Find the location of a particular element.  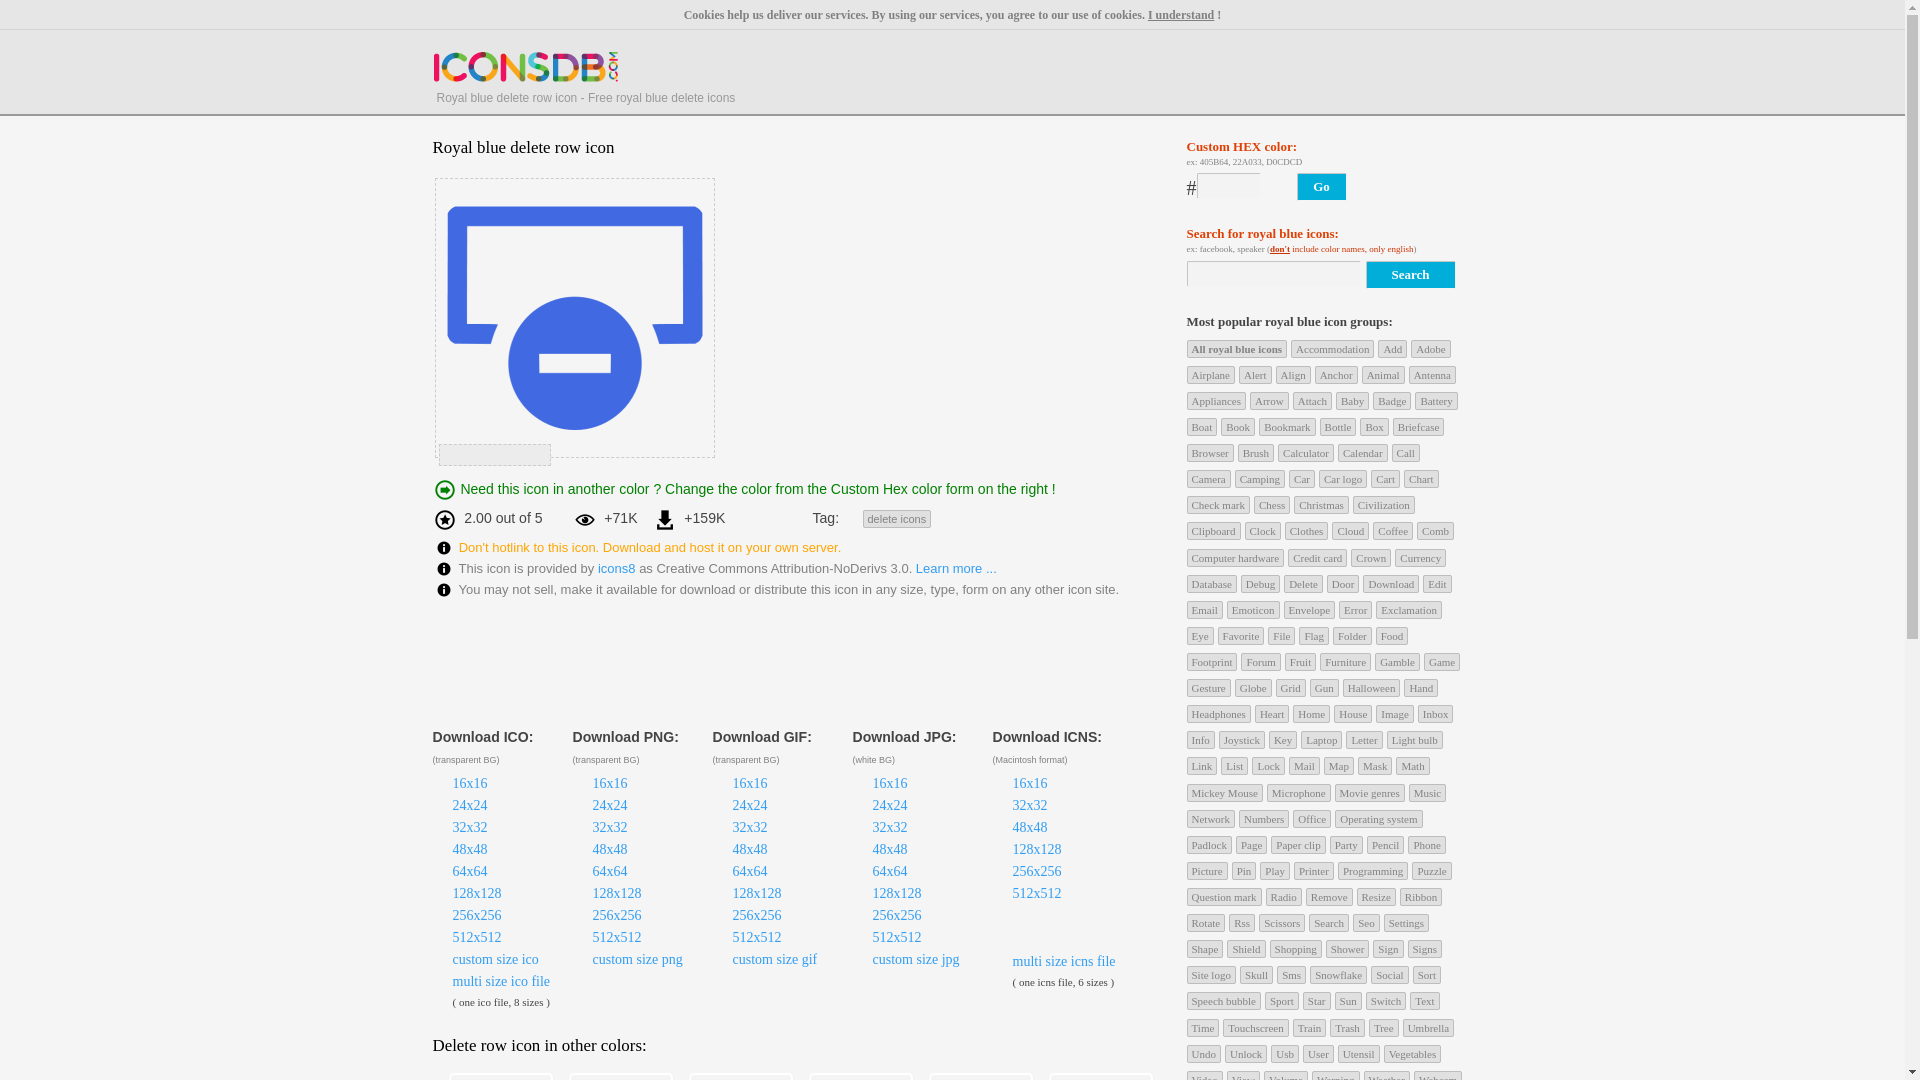

Custom size delete row icon is located at coordinates (774, 958).